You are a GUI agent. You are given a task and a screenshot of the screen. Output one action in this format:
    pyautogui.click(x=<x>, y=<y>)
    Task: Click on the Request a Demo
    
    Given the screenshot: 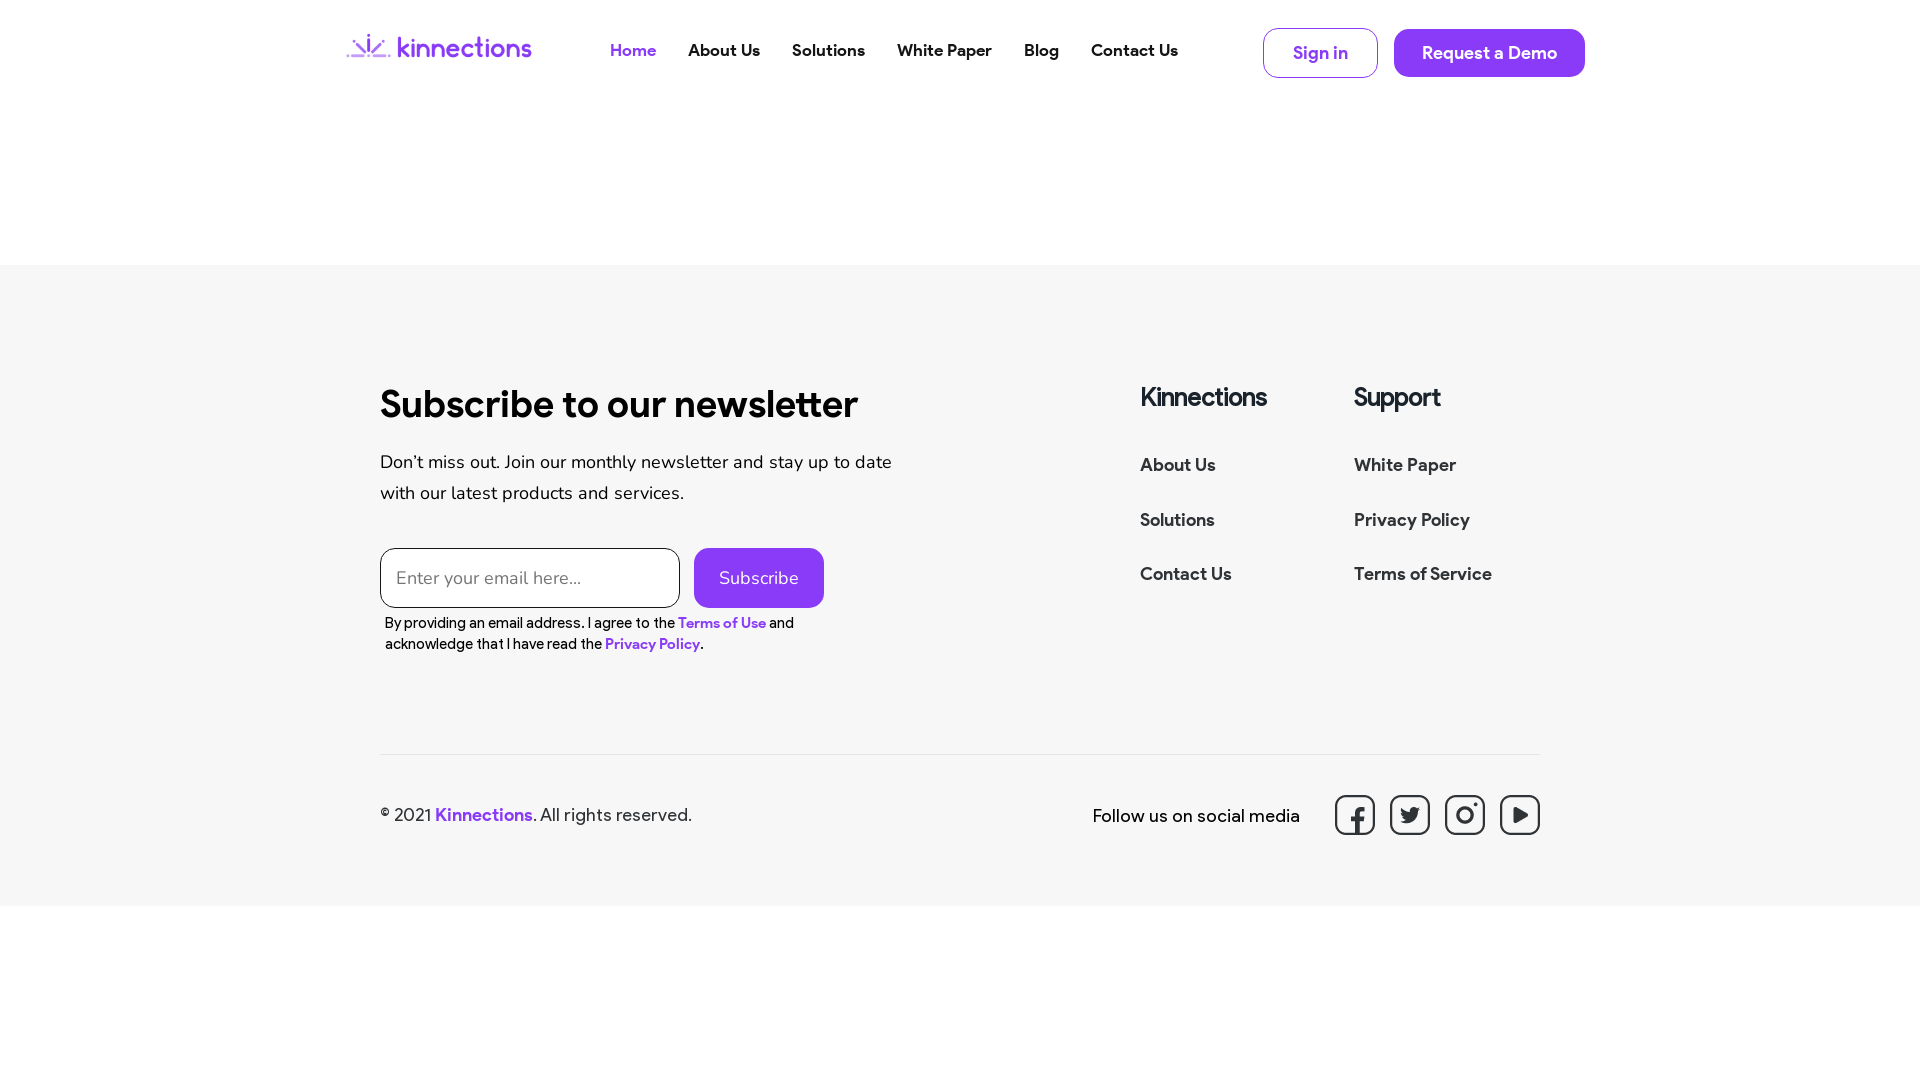 What is the action you would take?
    pyautogui.click(x=1490, y=53)
    